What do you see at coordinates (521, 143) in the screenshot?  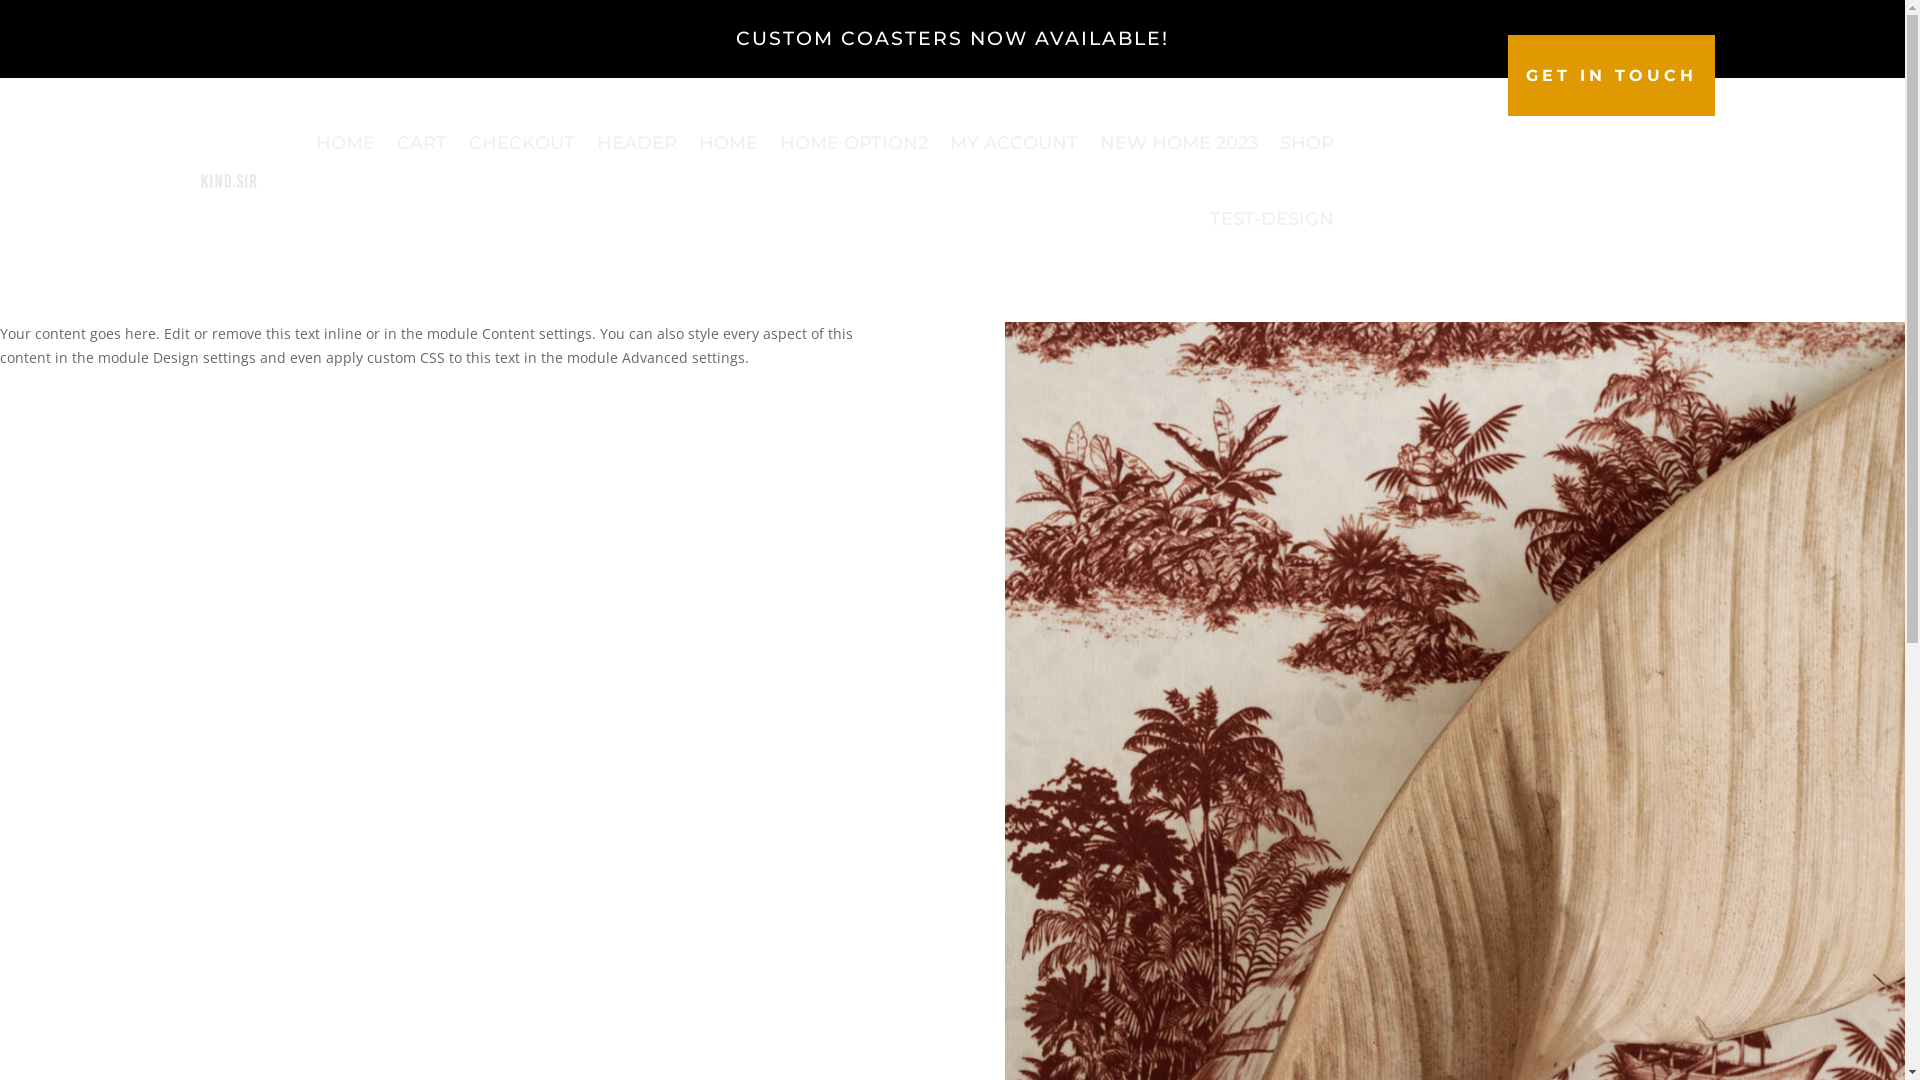 I see `CHECKOUT` at bounding box center [521, 143].